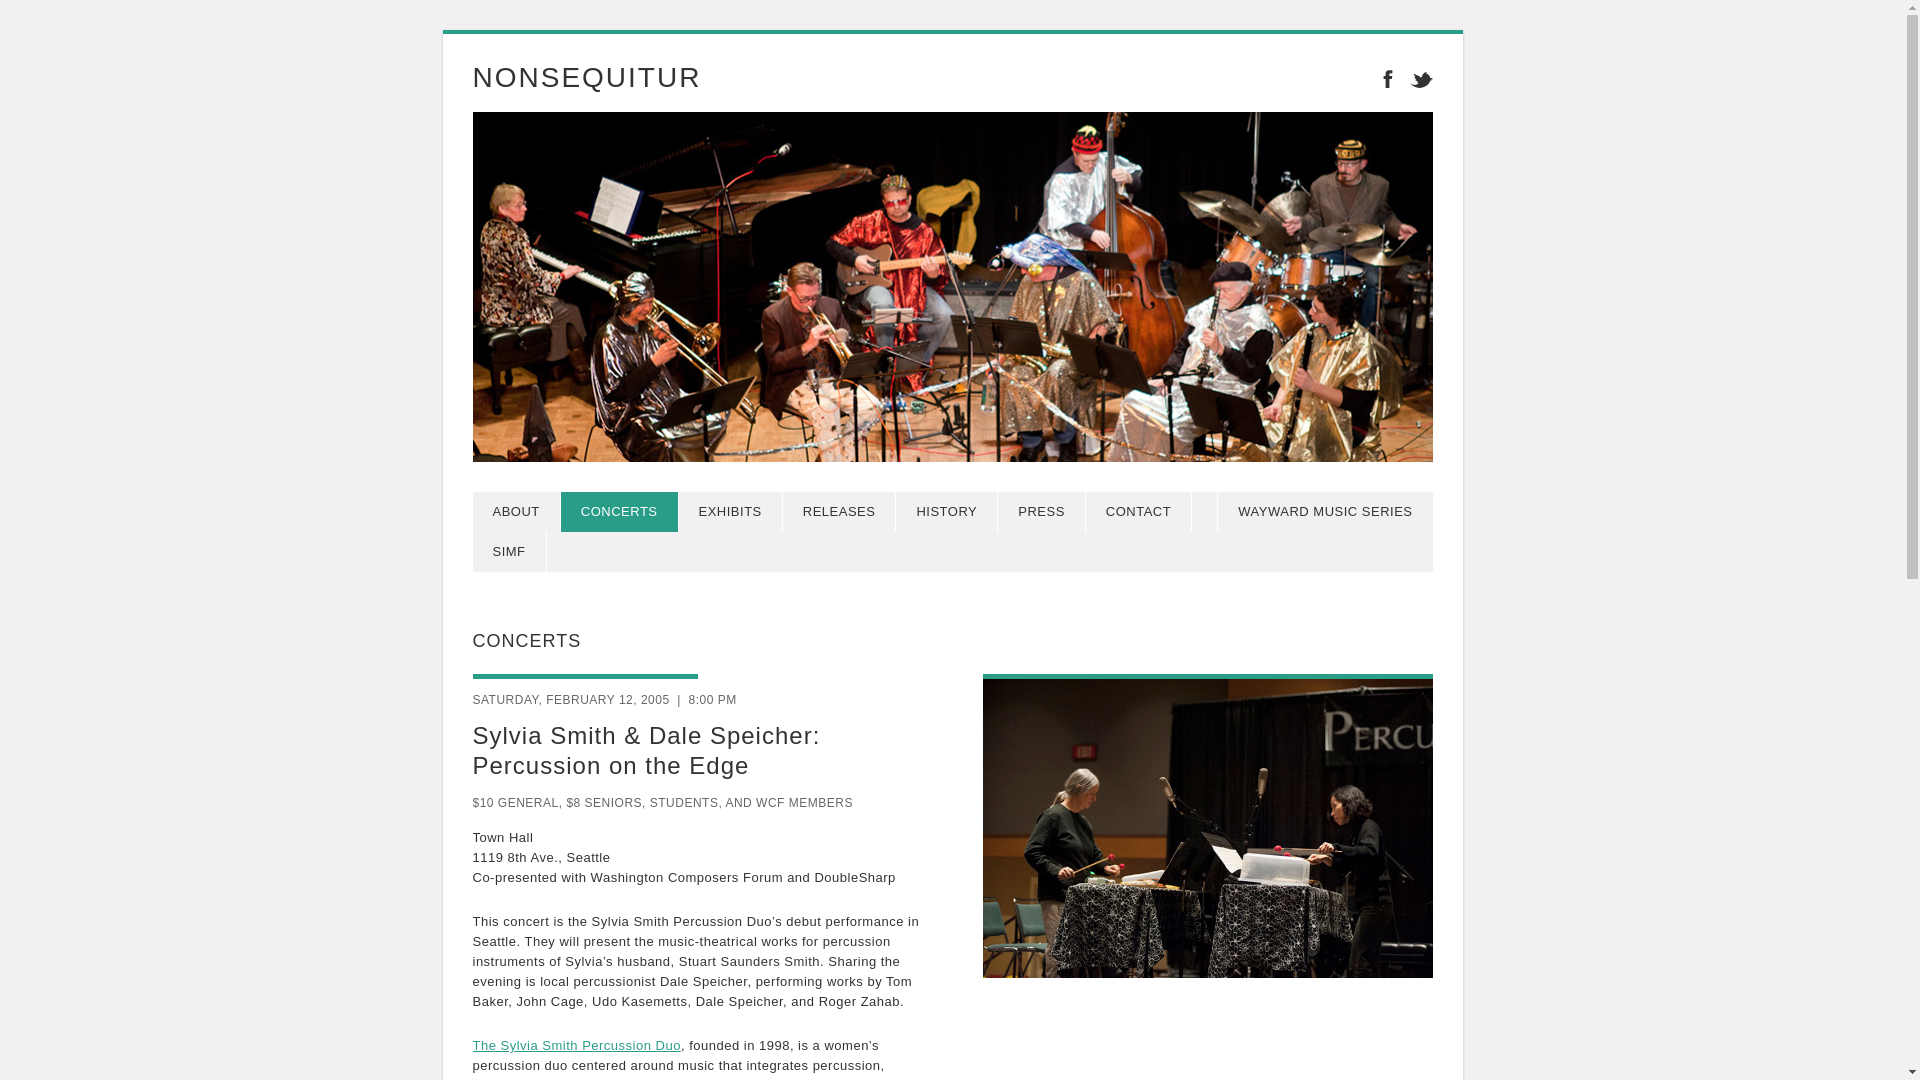 This screenshot has height=1080, width=1920. What do you see at coordinates (508, 552) in the screenshot?
I see `SIMF` at bounding box center [508, 552].